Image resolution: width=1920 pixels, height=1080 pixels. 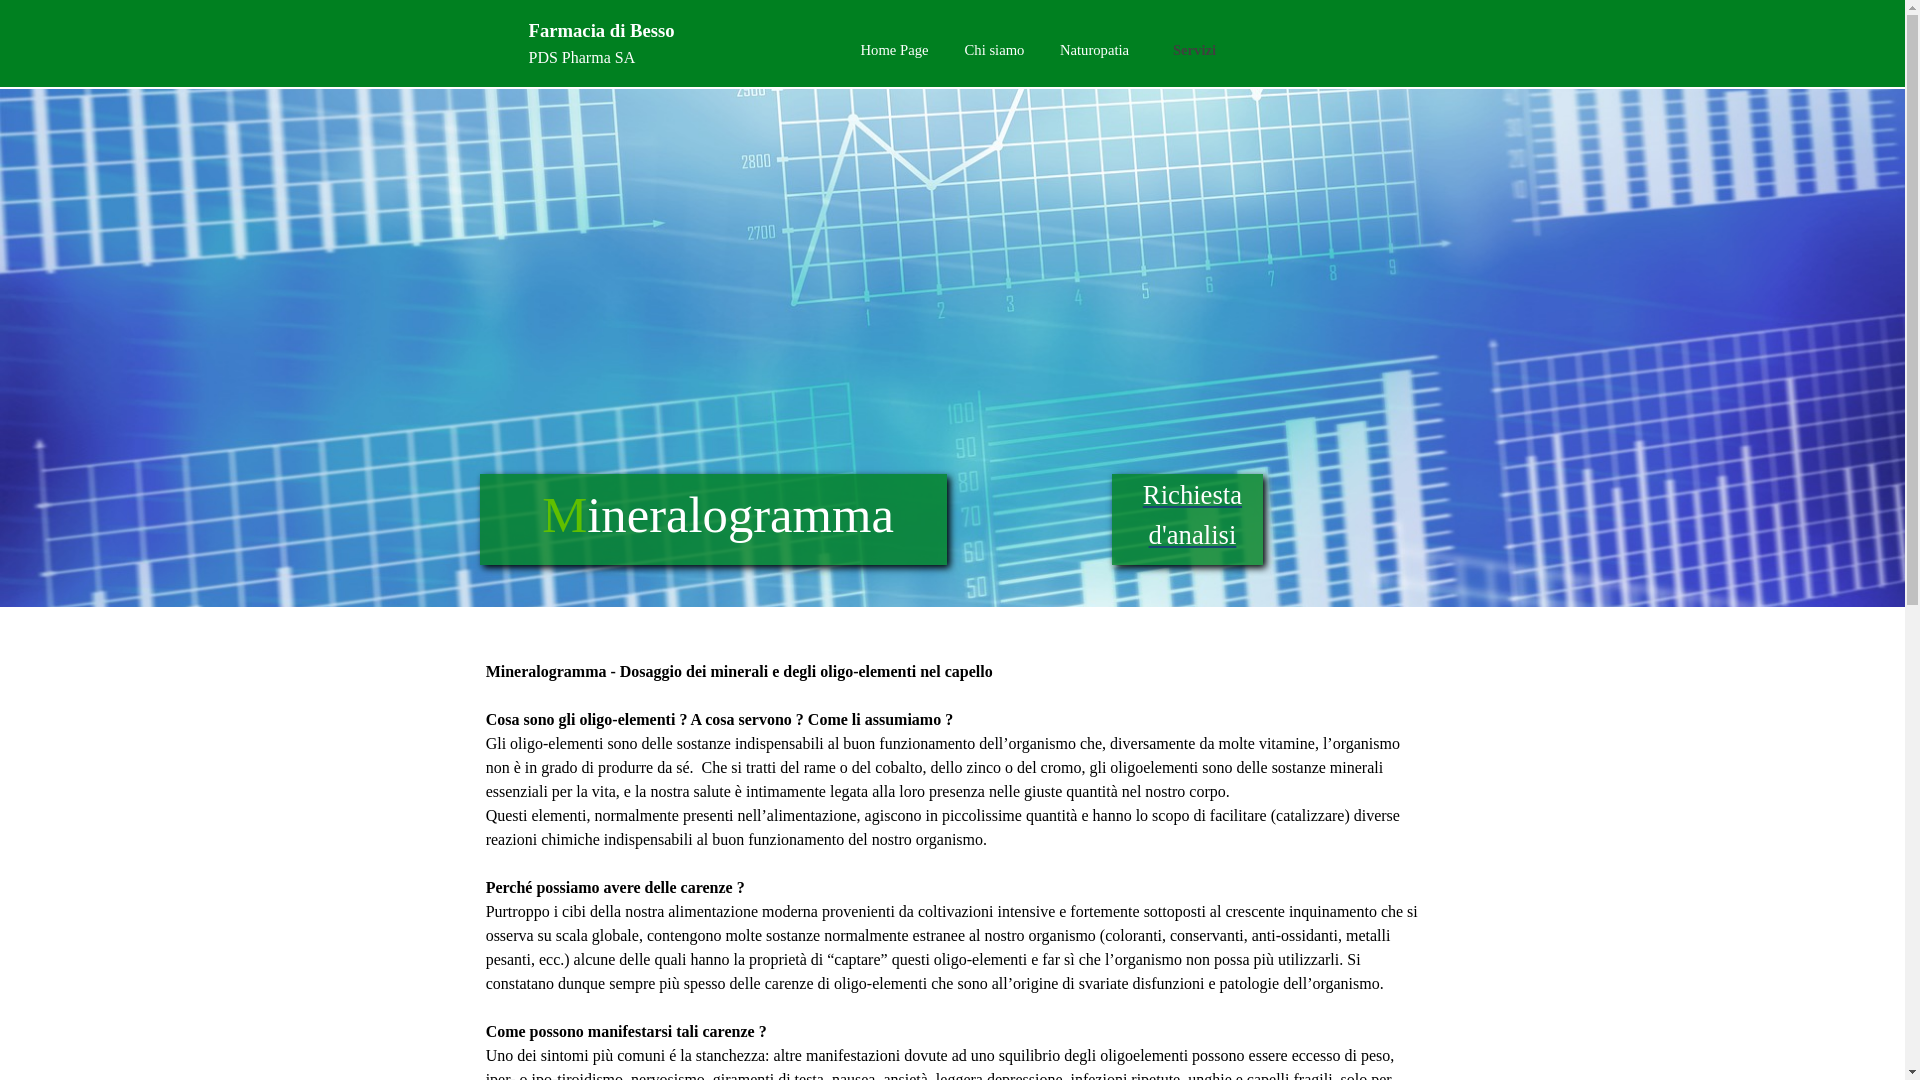 I want to click on Home Page, so click(x=894, y=50).